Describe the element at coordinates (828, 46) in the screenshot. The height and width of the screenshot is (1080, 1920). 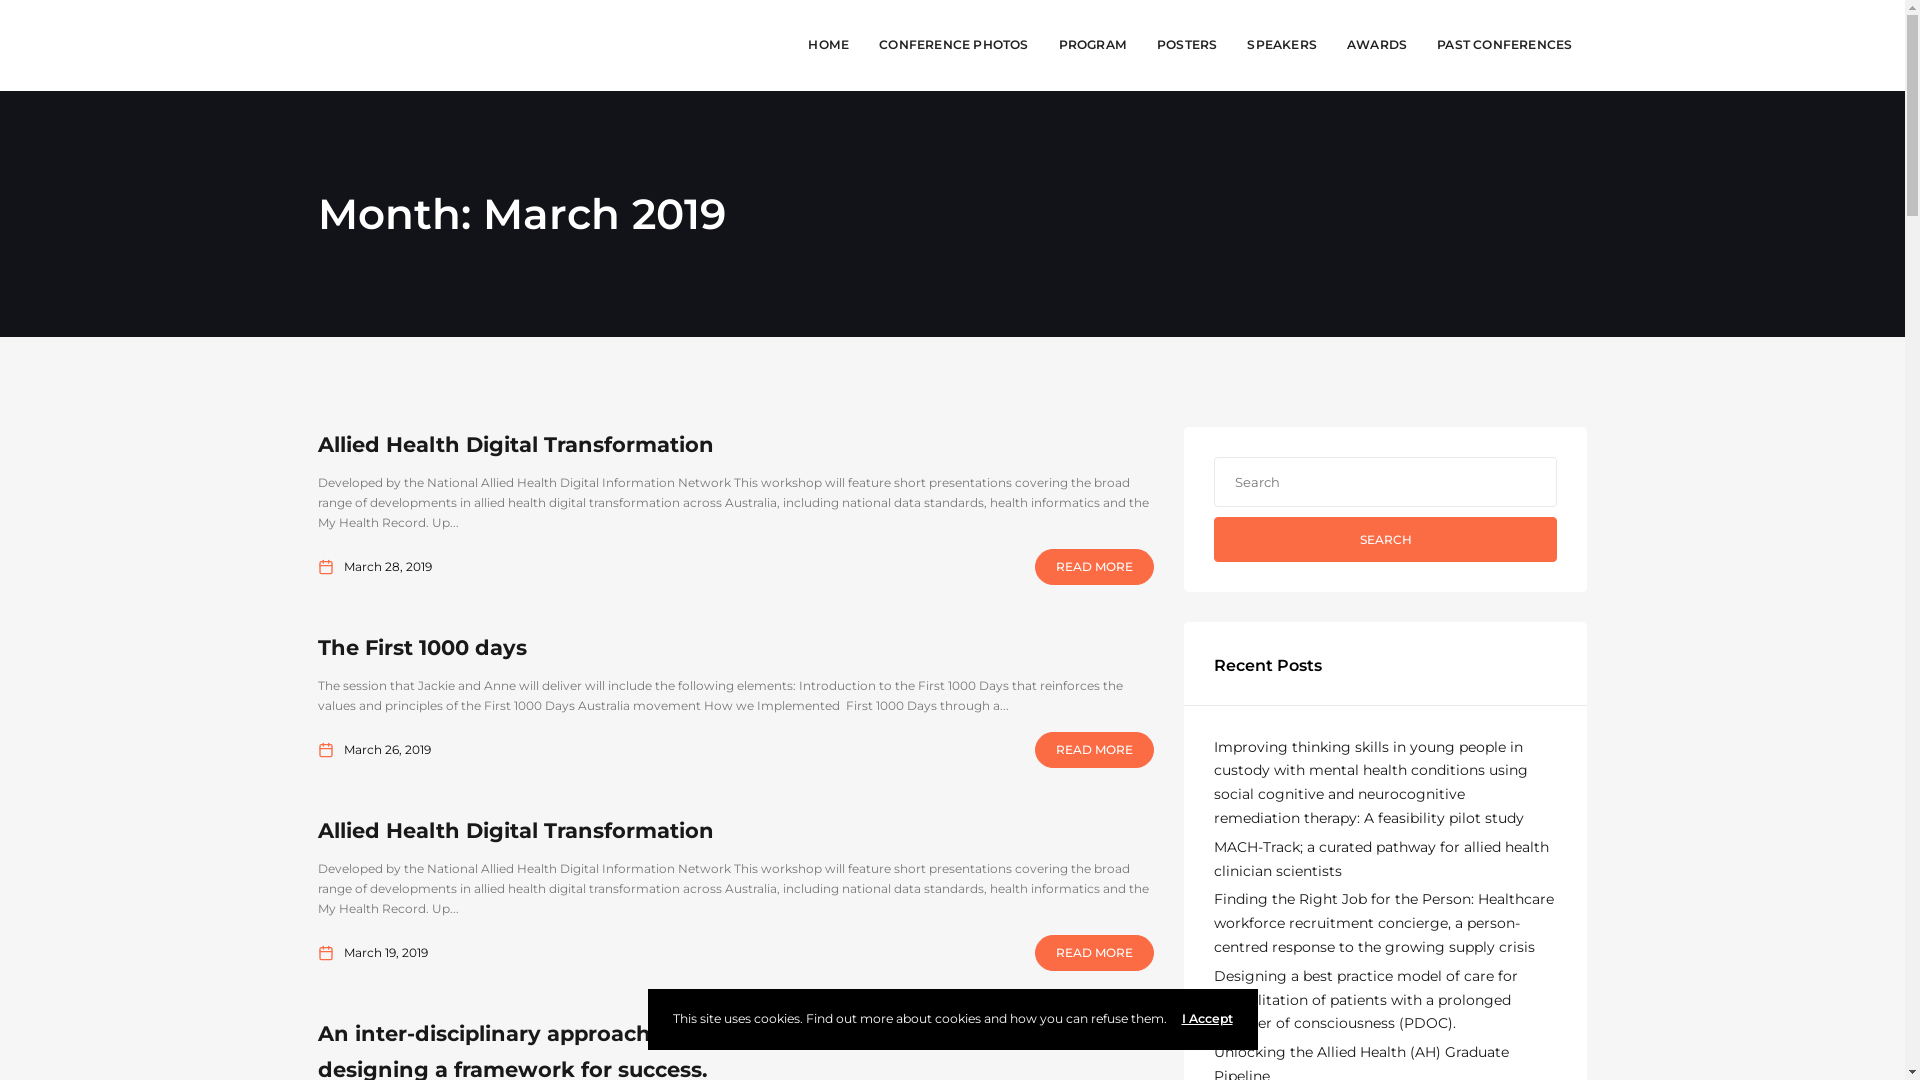
I see `HOME` at that location.